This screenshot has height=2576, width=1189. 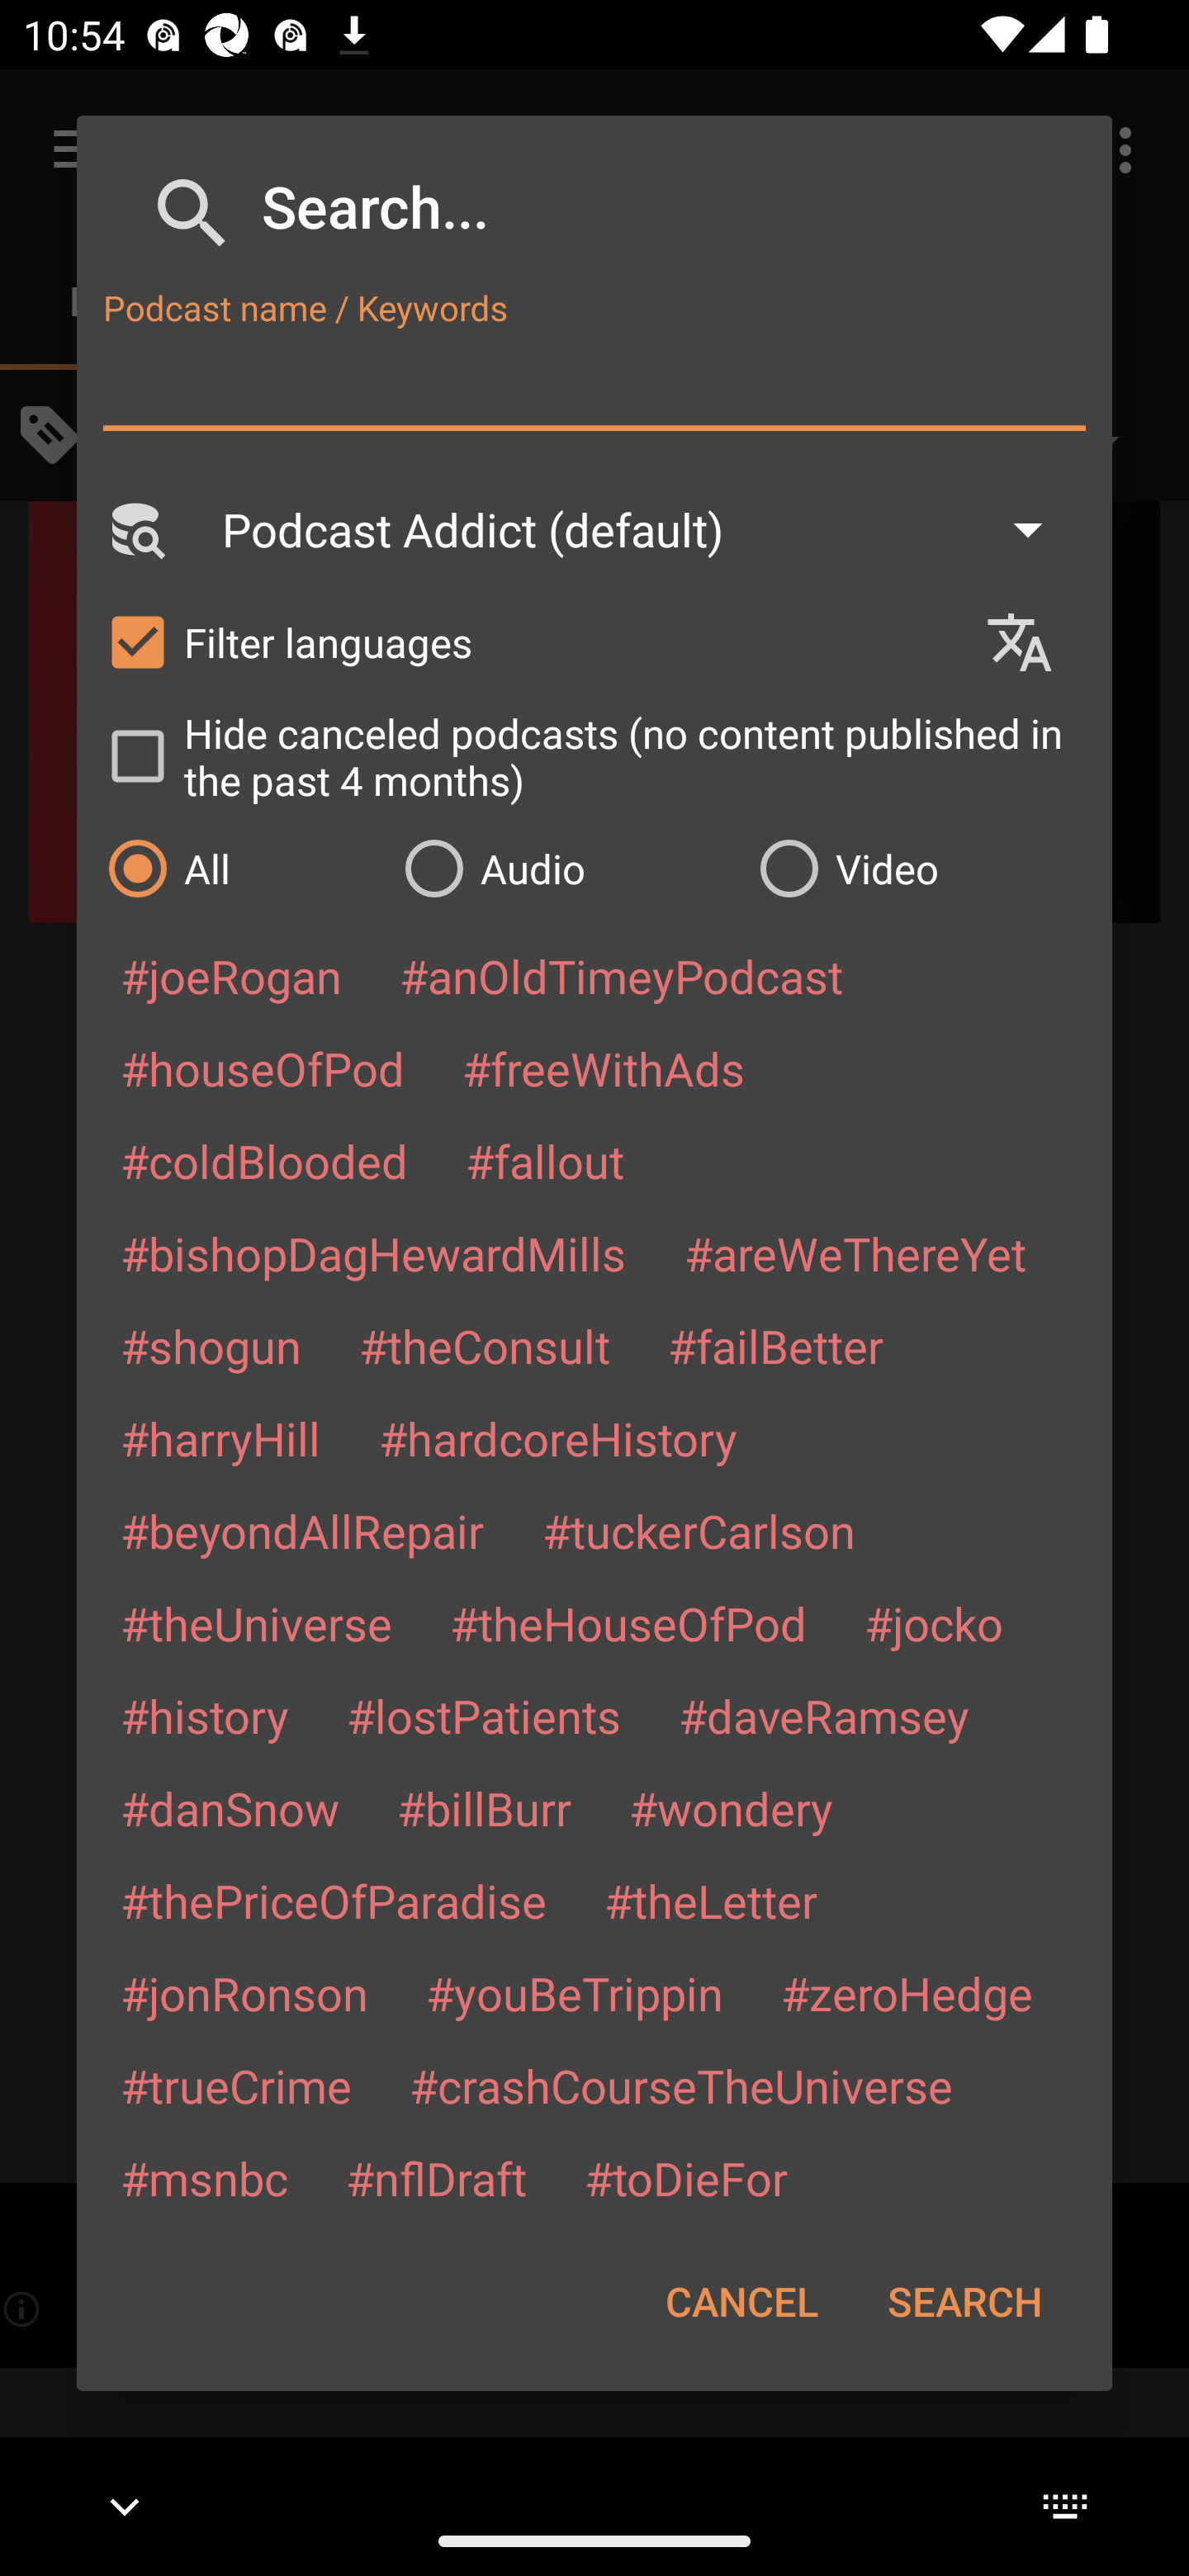 I want to click on Video, so click(x=920, y=868).